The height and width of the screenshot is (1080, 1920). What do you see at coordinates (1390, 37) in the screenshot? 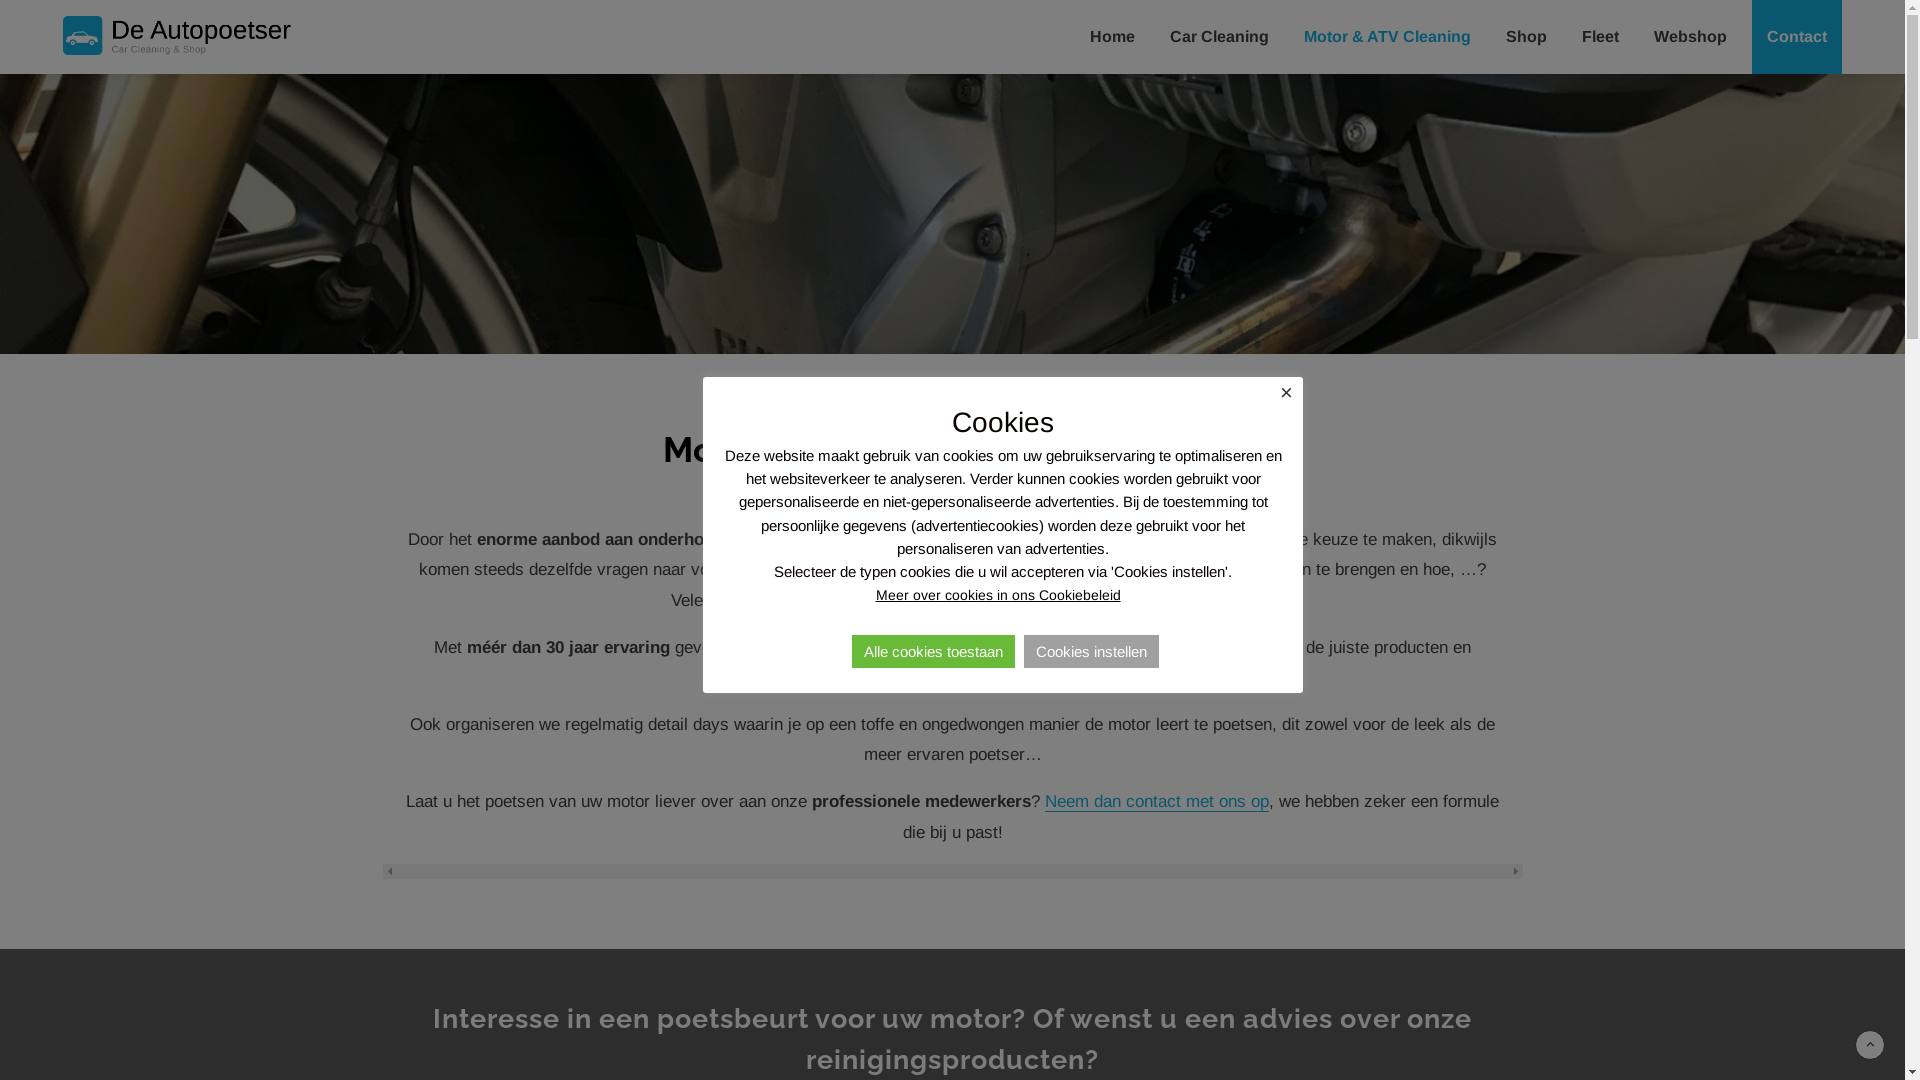
I see `Motor & ATV Cleaning` at bounding box center [1390, 37].